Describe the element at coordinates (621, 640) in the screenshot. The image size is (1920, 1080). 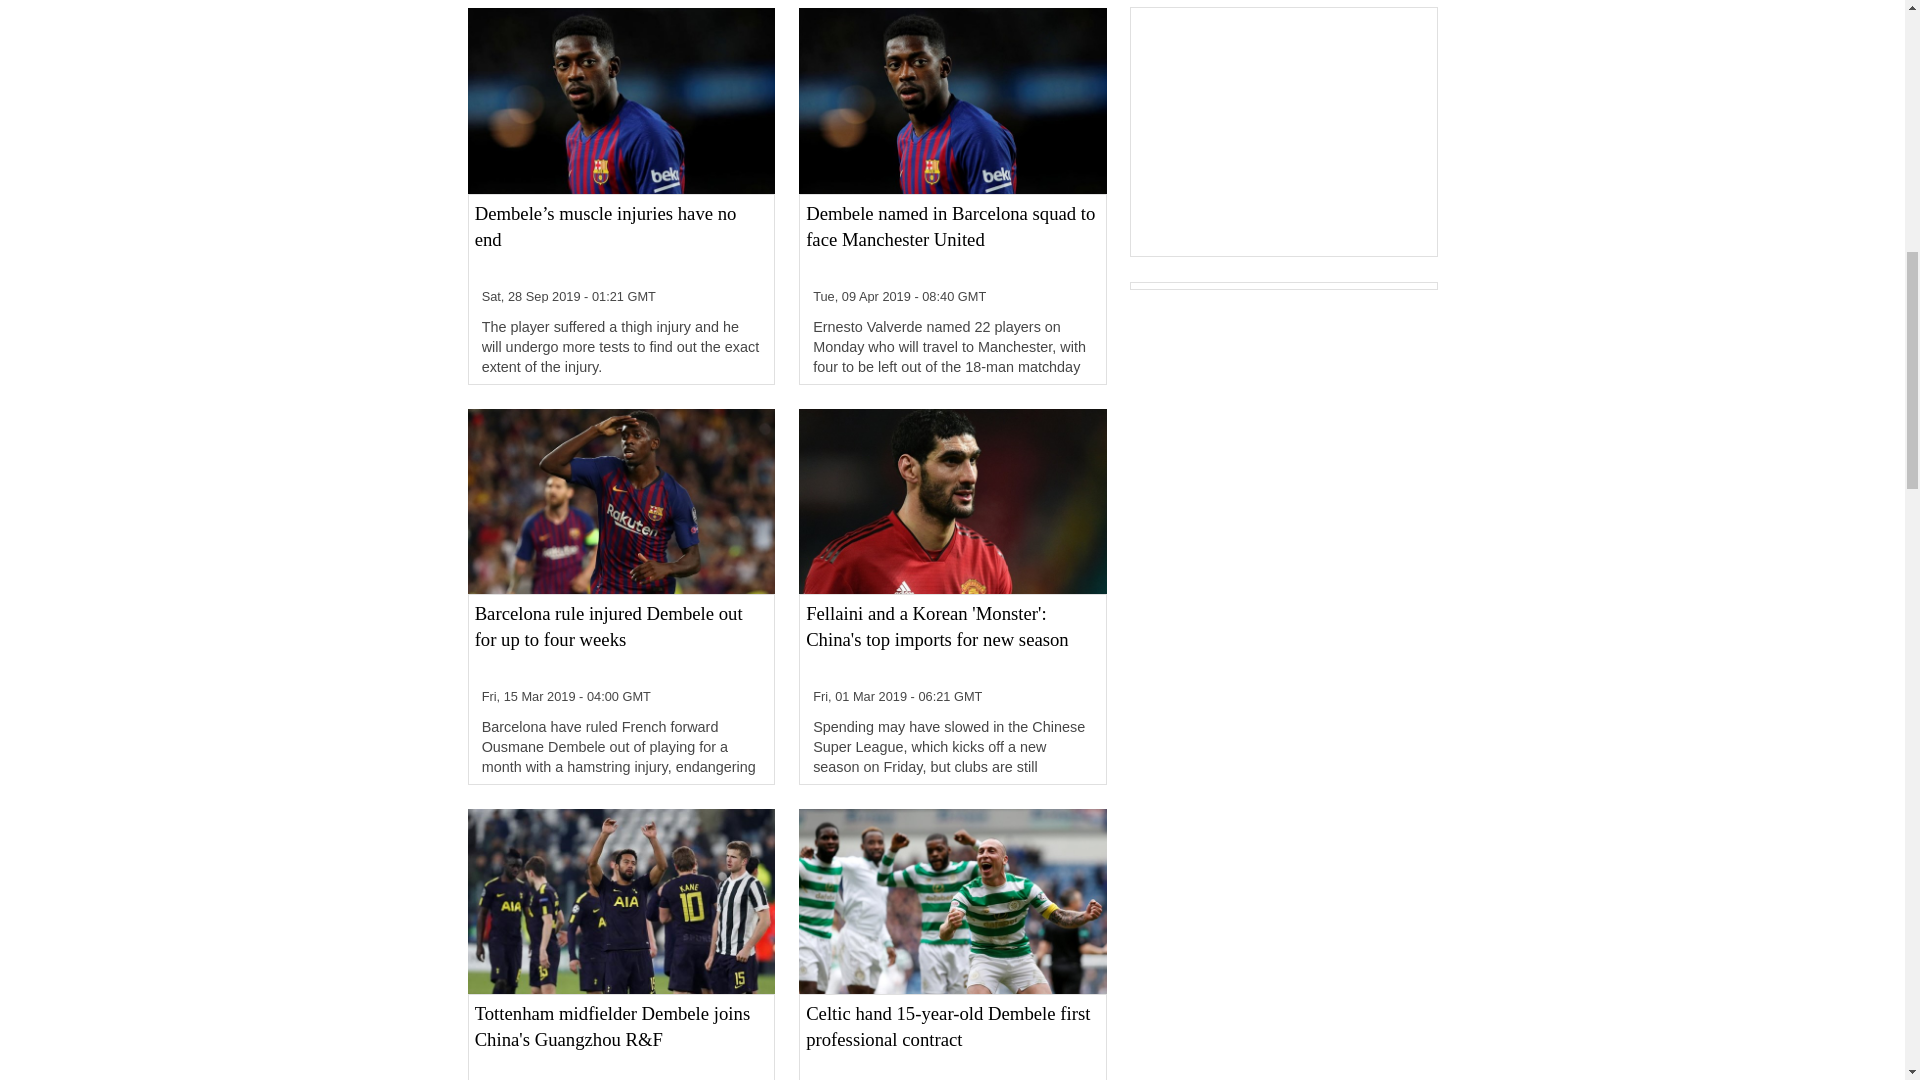
I see `Barcelona rule injured Dembele out for up to four weeks` at that location.